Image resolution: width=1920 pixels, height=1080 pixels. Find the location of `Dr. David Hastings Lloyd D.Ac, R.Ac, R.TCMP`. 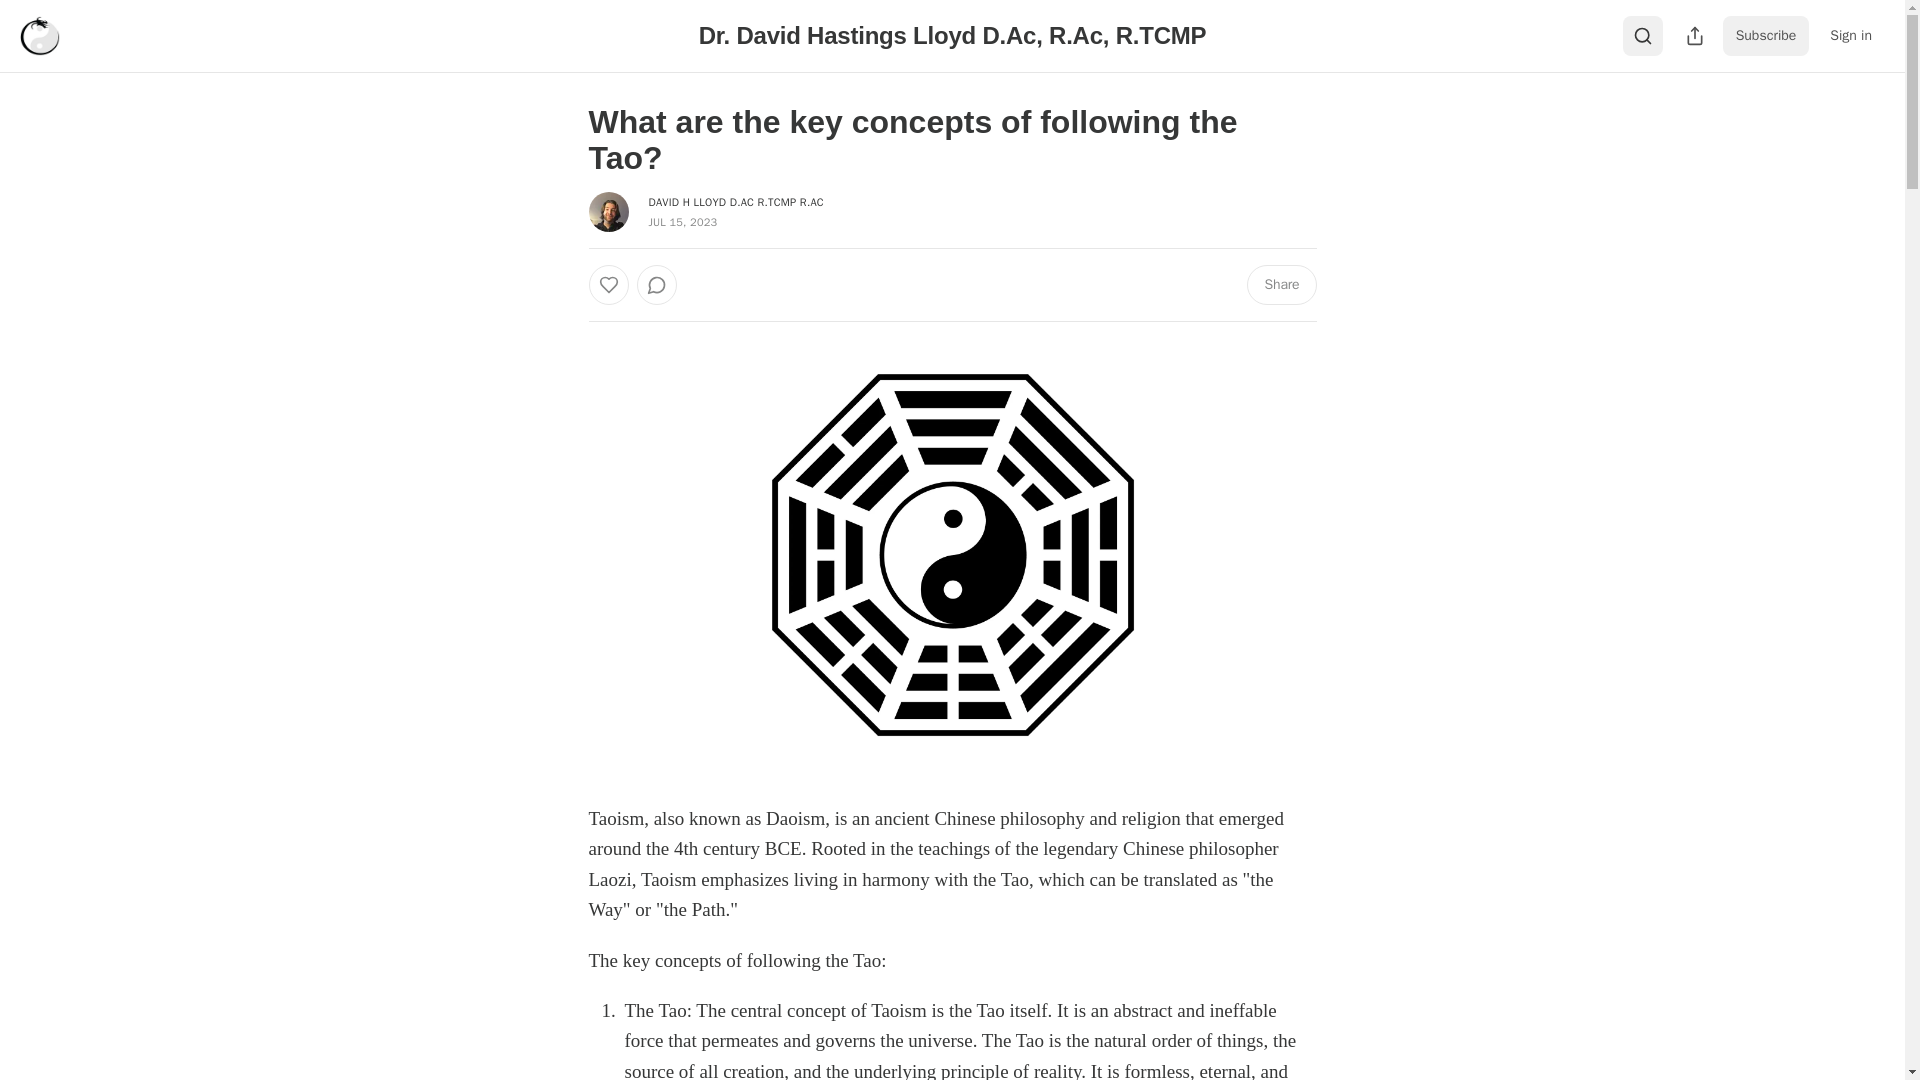

Dr. David Hastings Lloyd D.Ac, R.Ac, R.TCMP is located at coordinates (952, 34).